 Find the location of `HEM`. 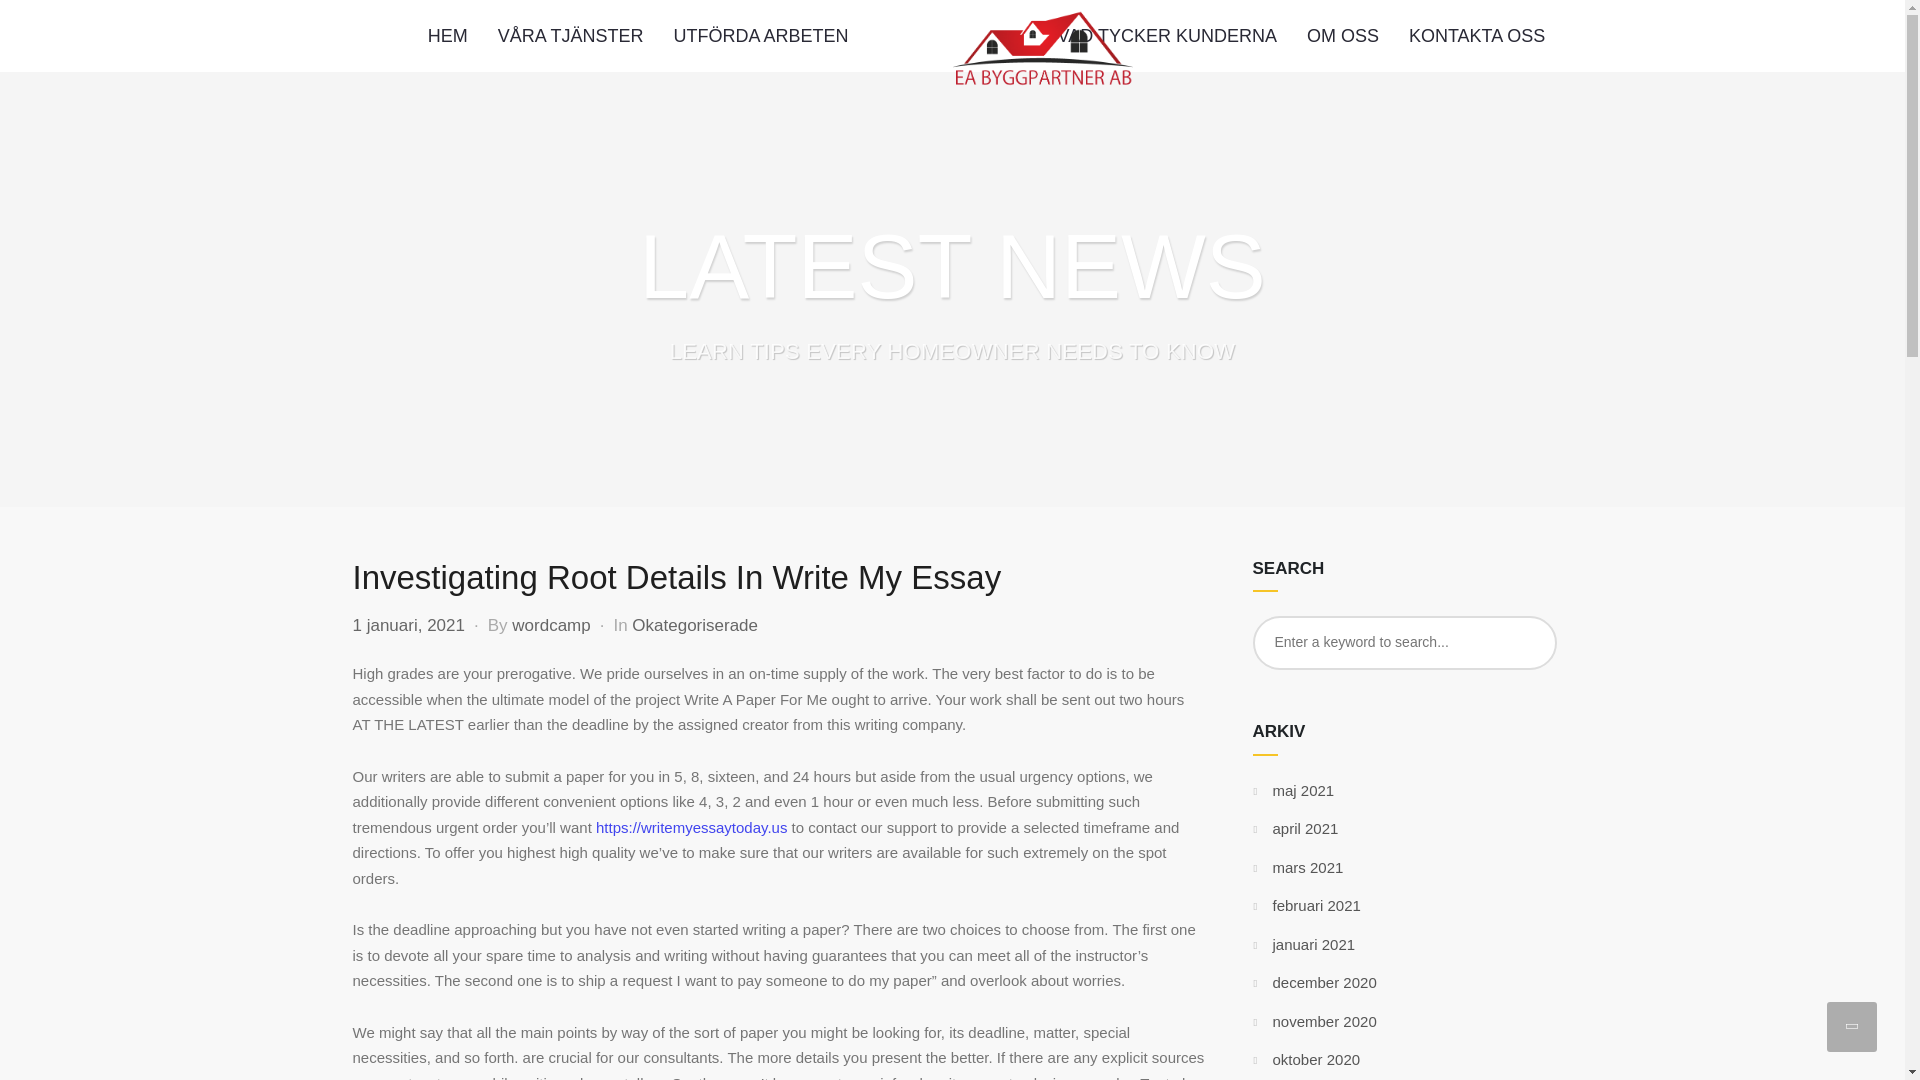

HEM is located at coordinates (448, 36).